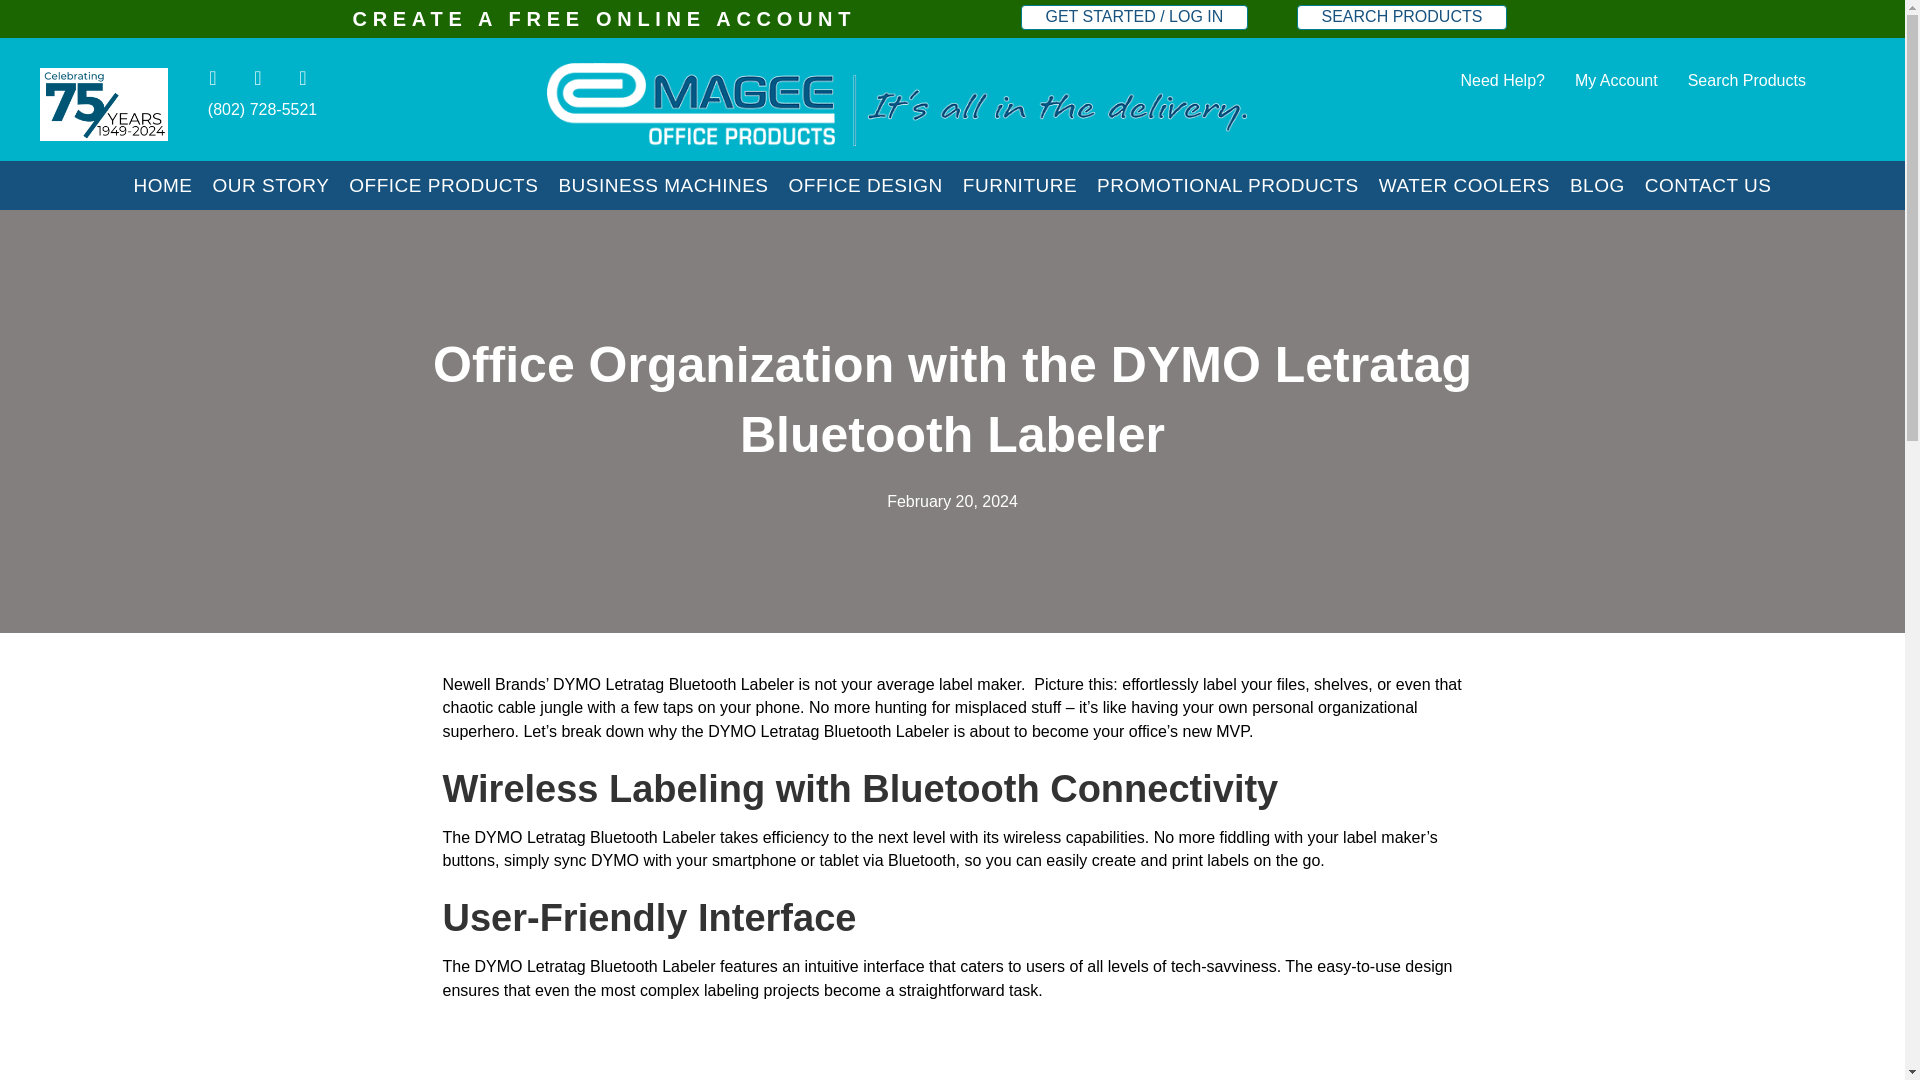  Describe the element at coordinates (896, 104) in the screenshot. I see `800 horz logo` at that location.